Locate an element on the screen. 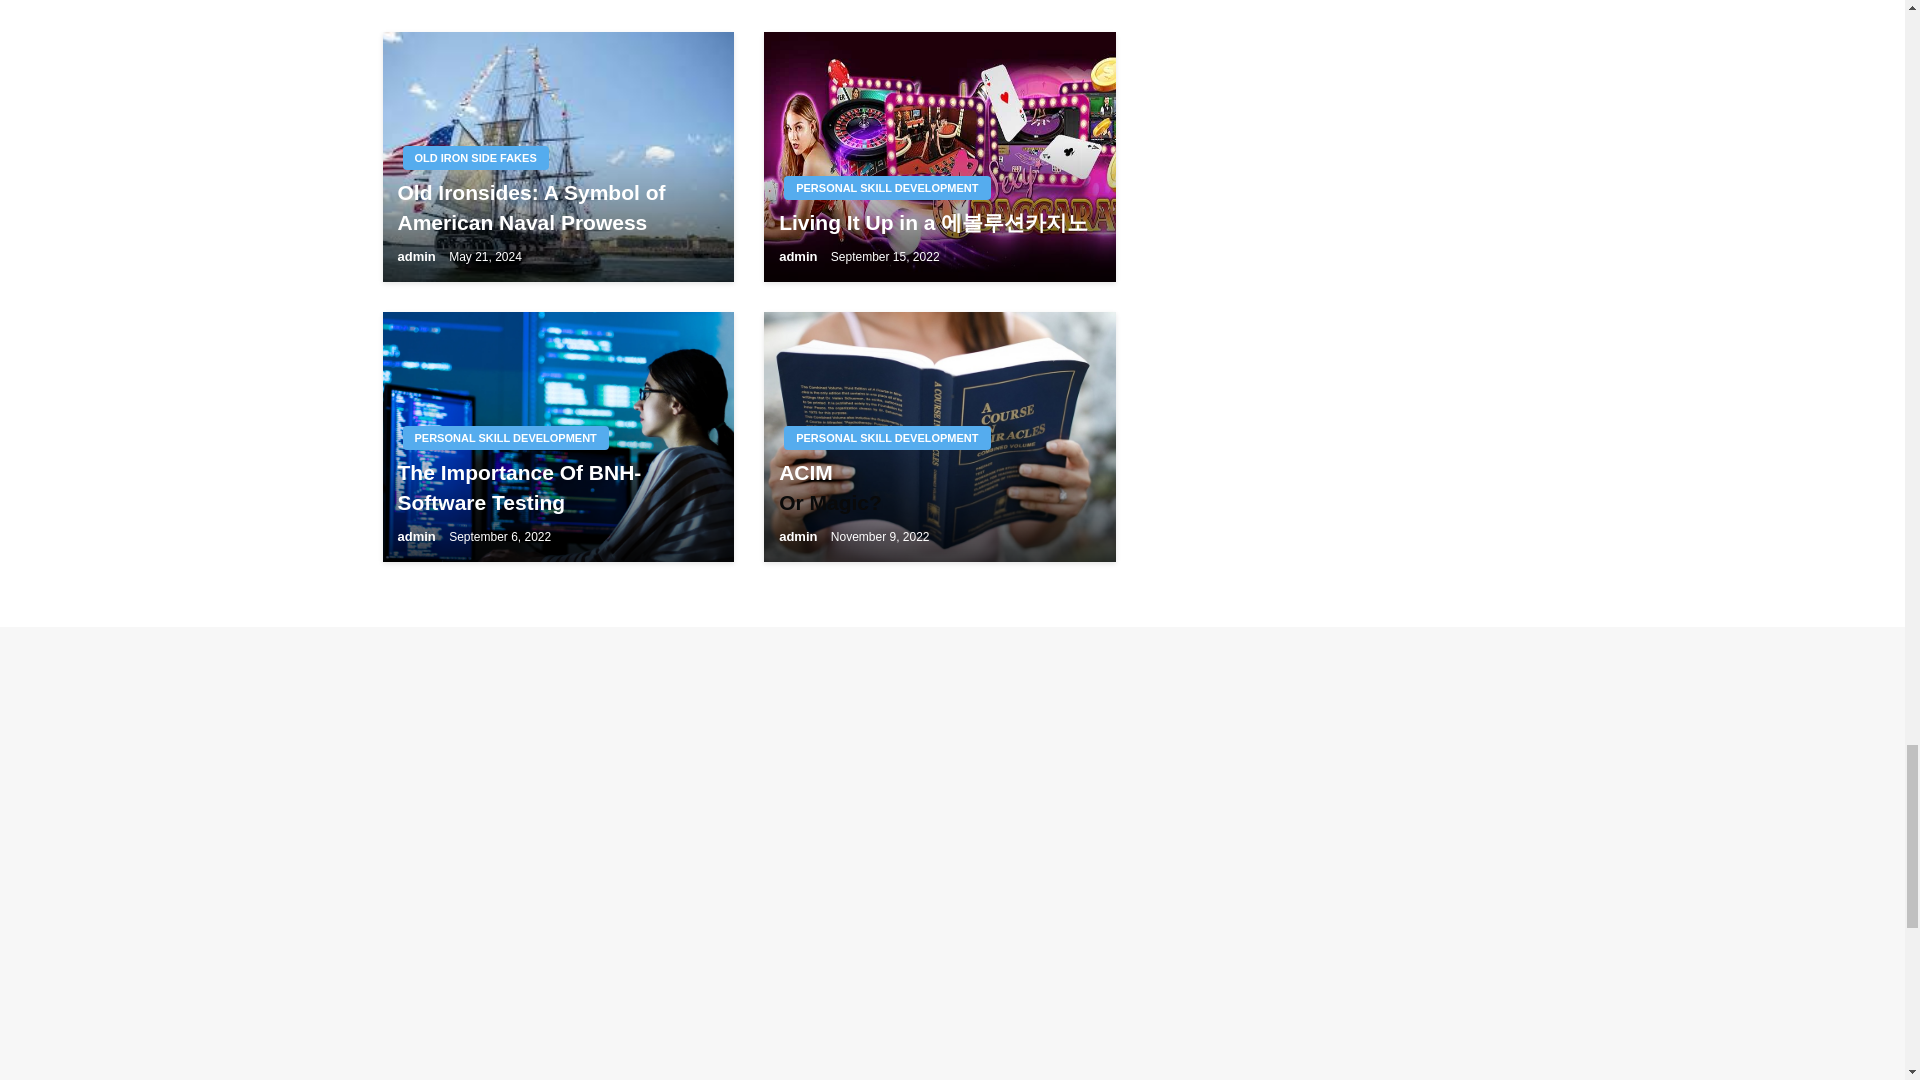  admin is located at coordinates (416, 256).